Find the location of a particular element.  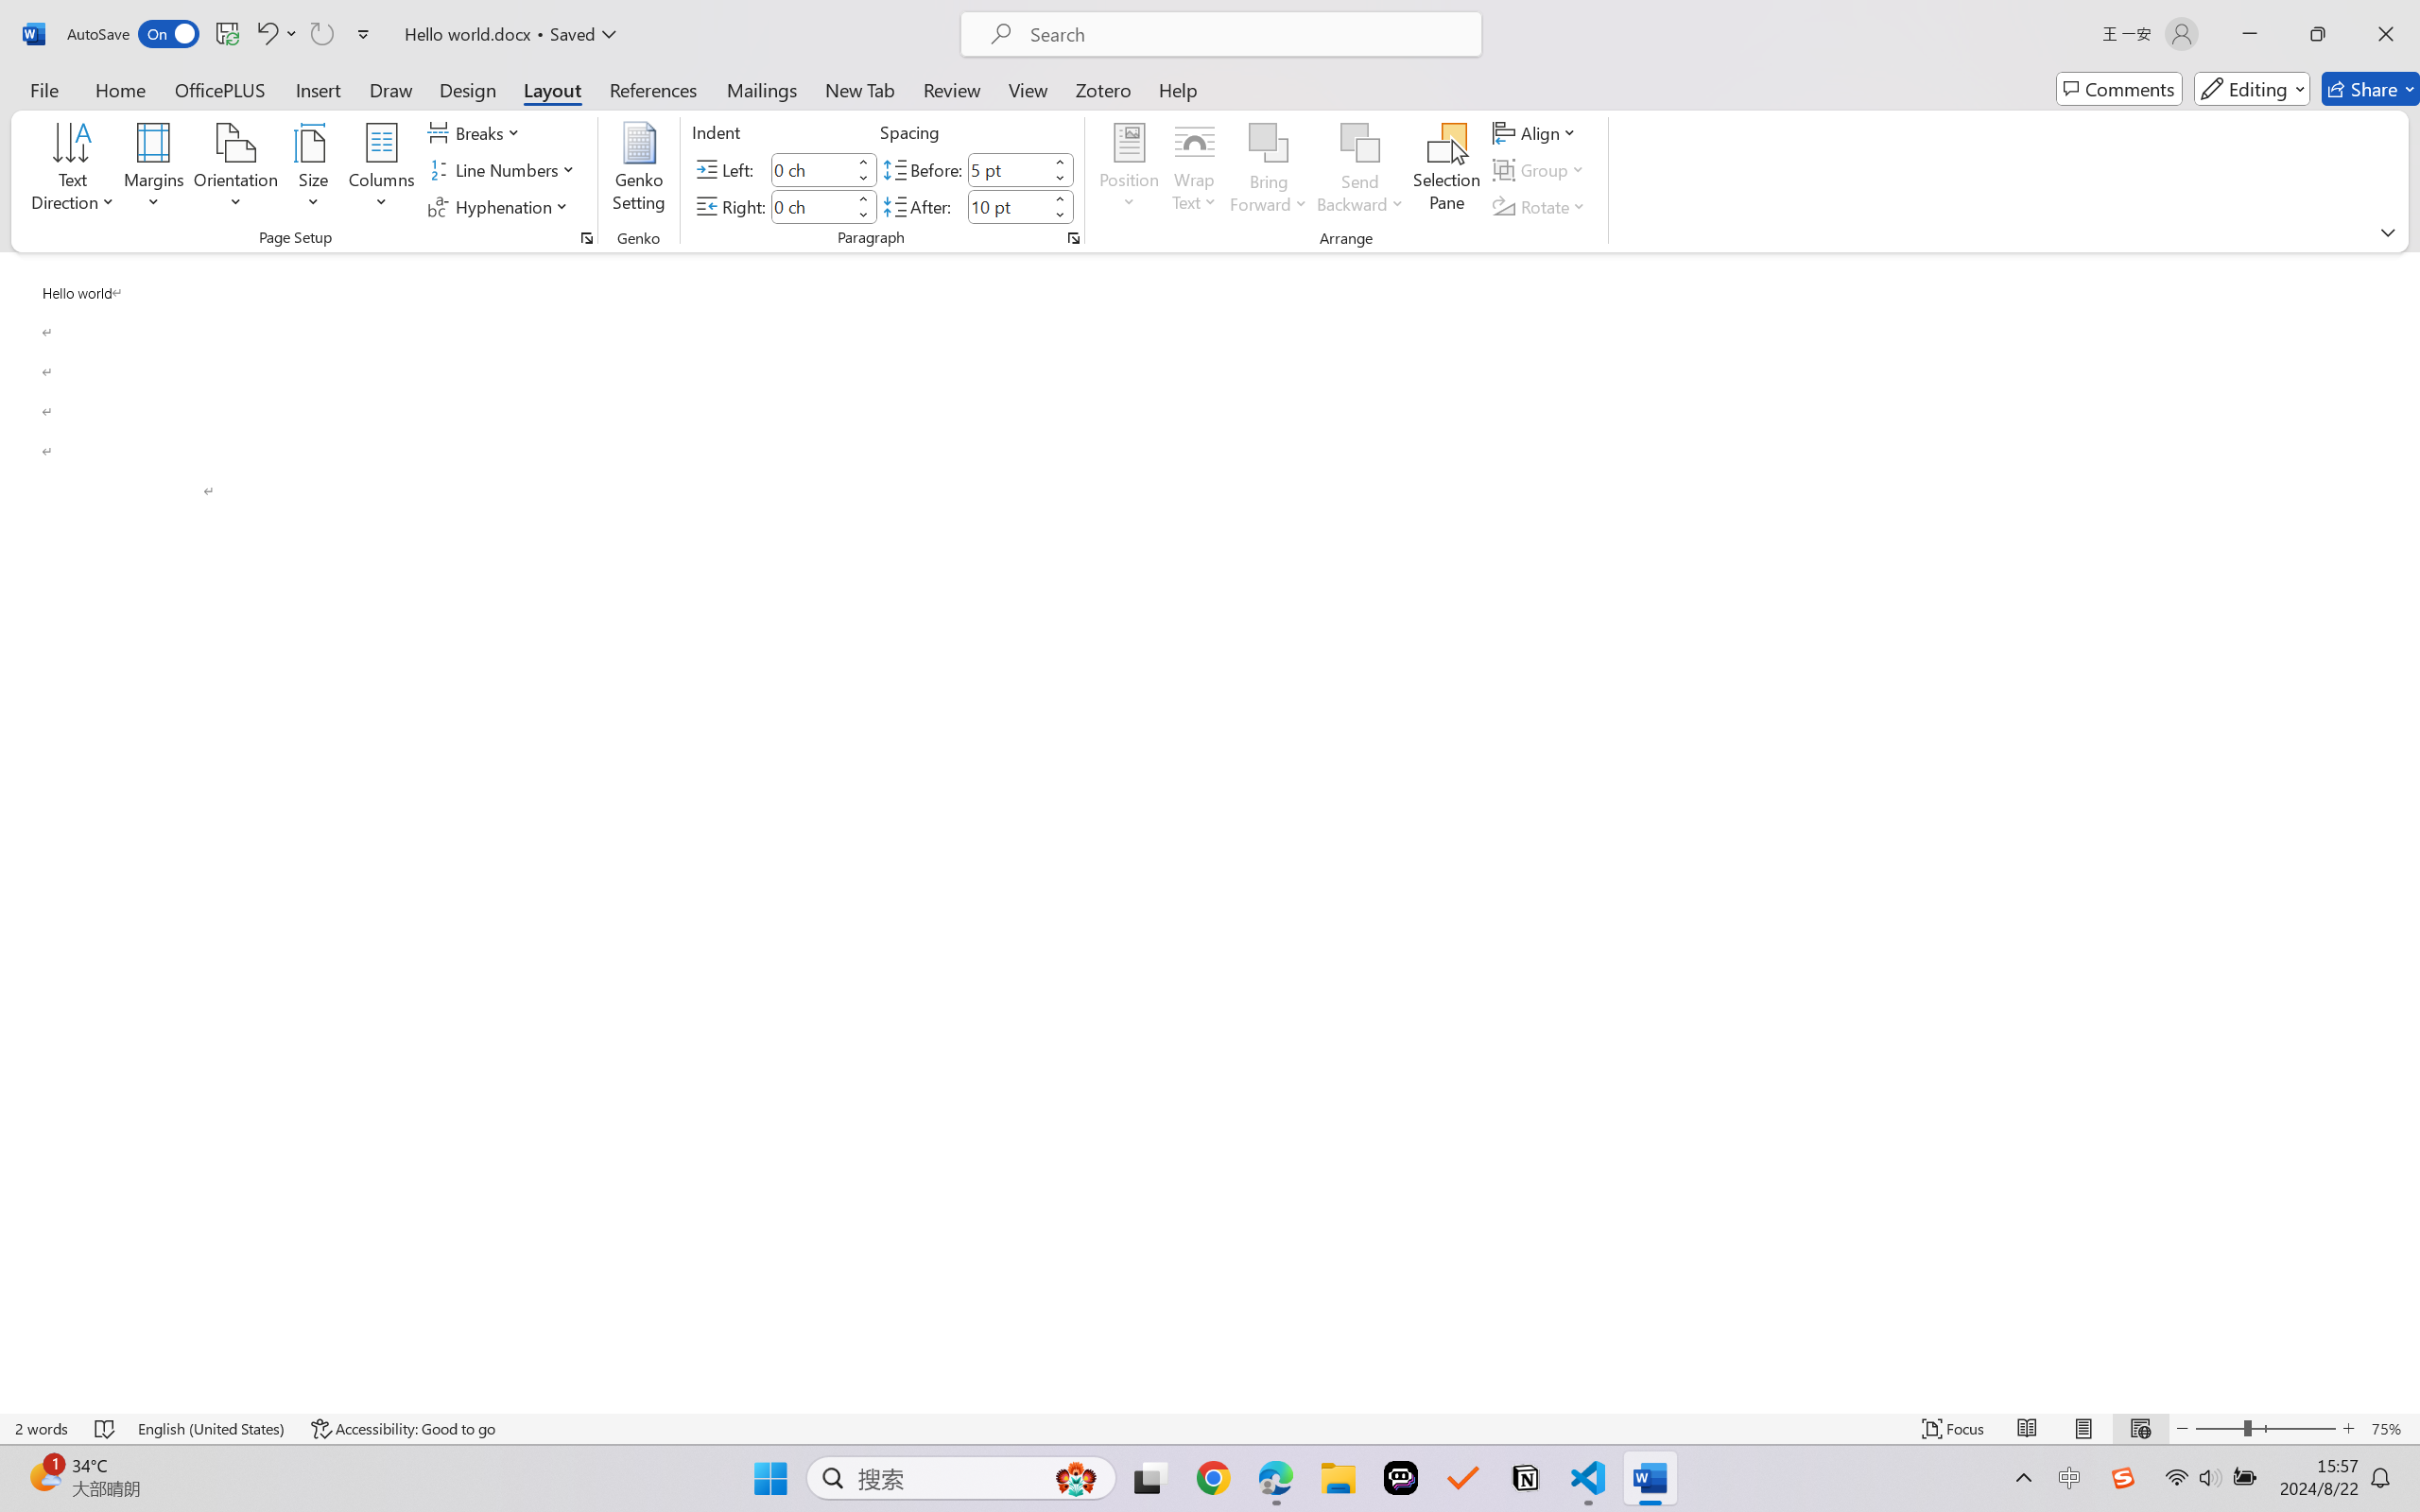

Draw is located at coordinates (391, 89).